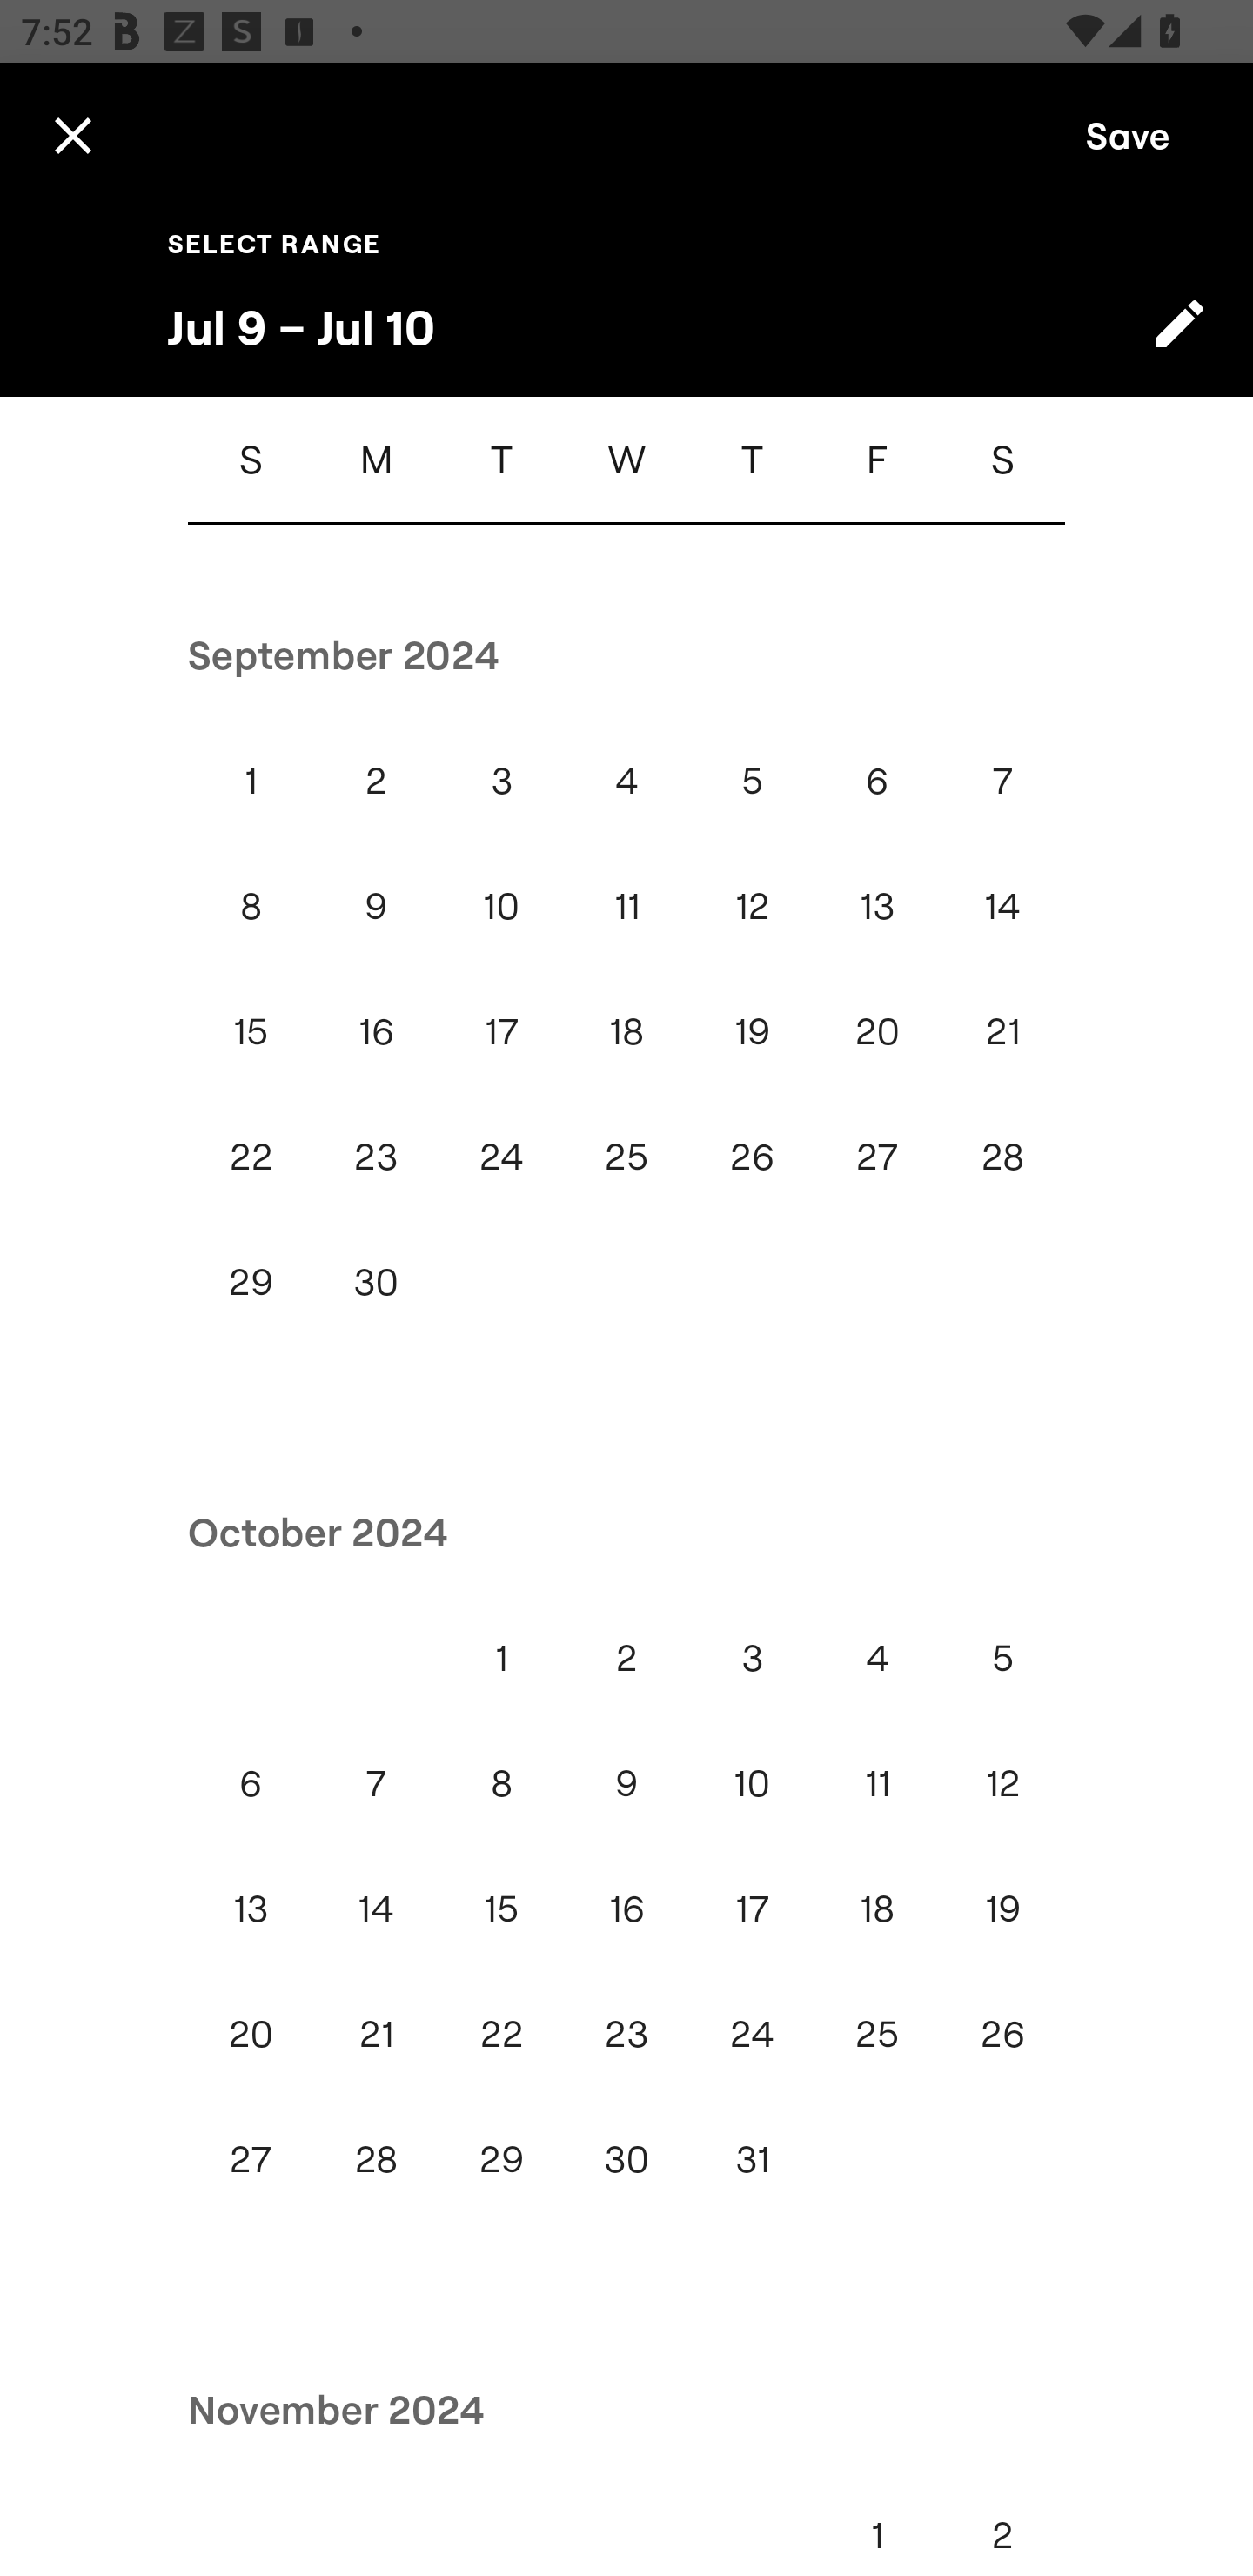  Describe the element at coordinates (376, 1909) in the screenshot. I see `14 Mon, Oct 14` at that location.